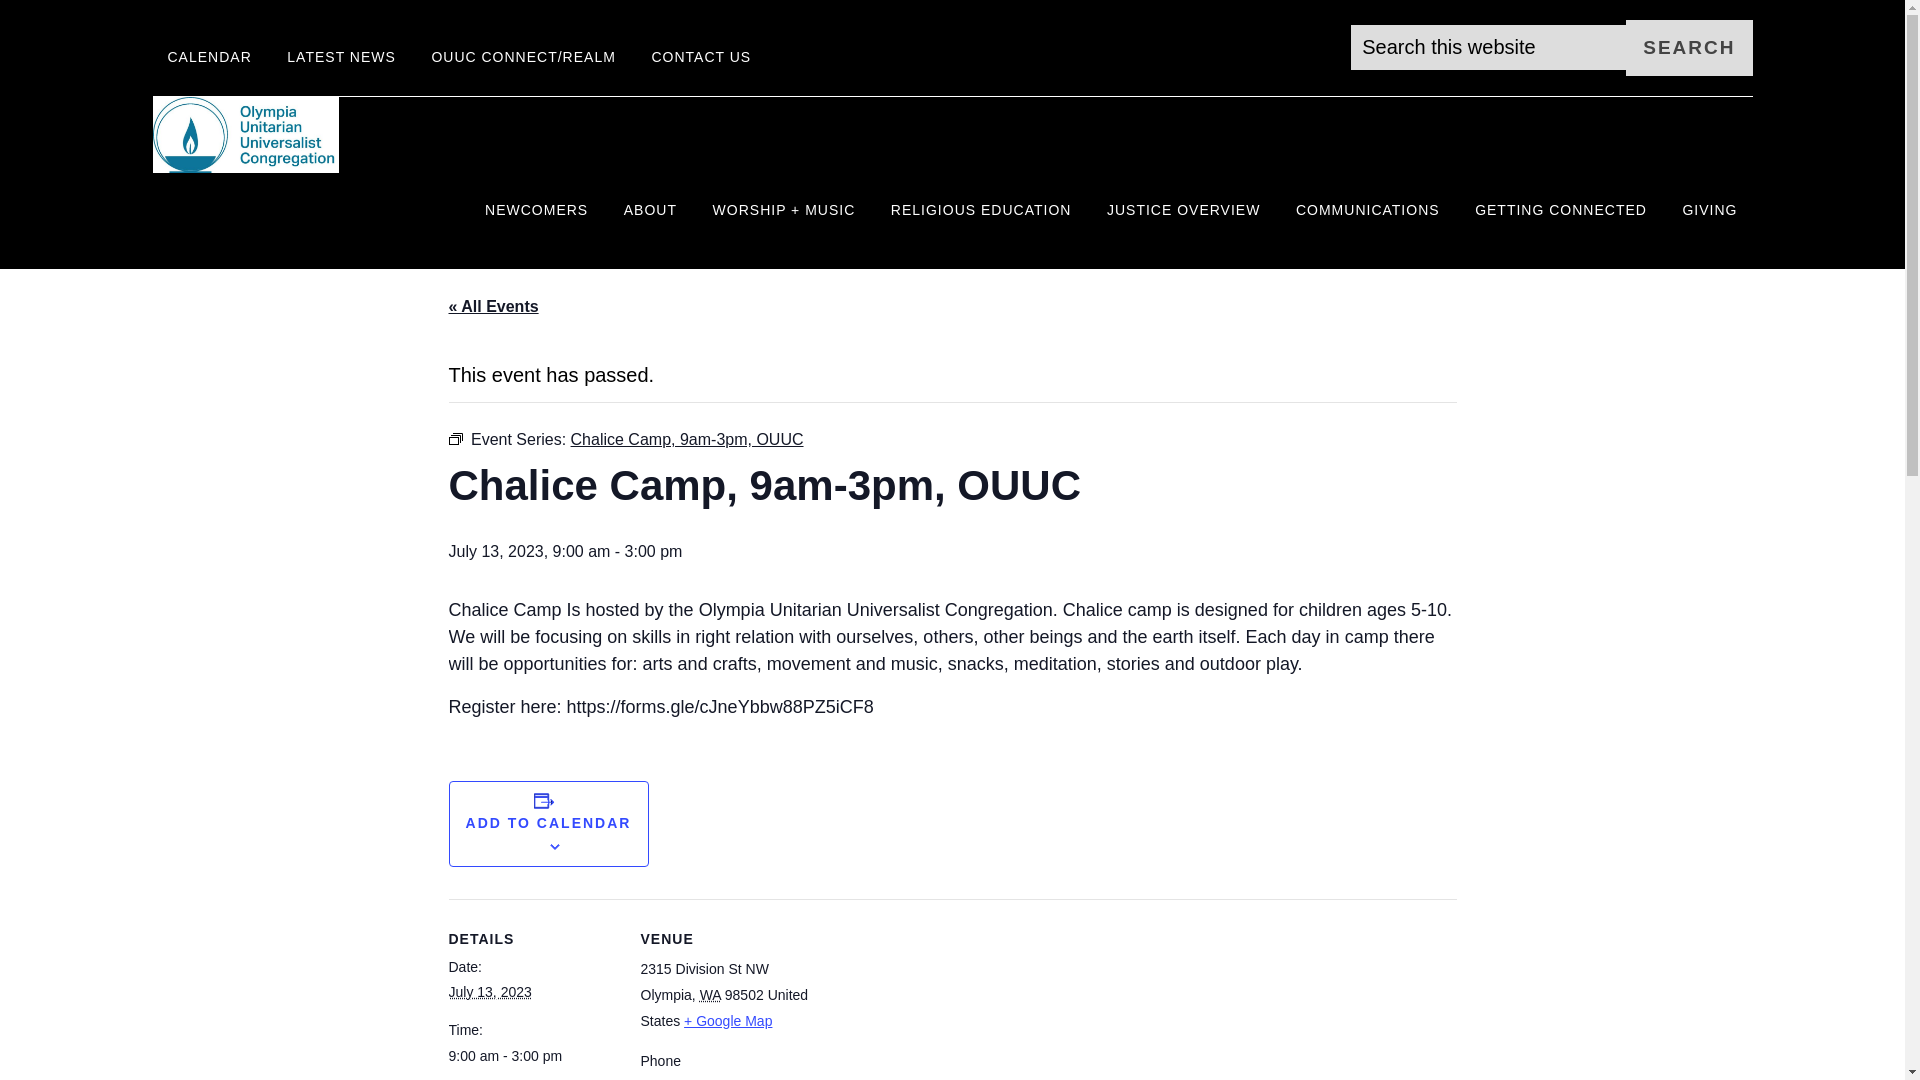 The height and width of the screenshot is (1080, 1920). Describe the element at coordinates (341, 58) in the screenshot. I see `LATEST NEWS` at that location.